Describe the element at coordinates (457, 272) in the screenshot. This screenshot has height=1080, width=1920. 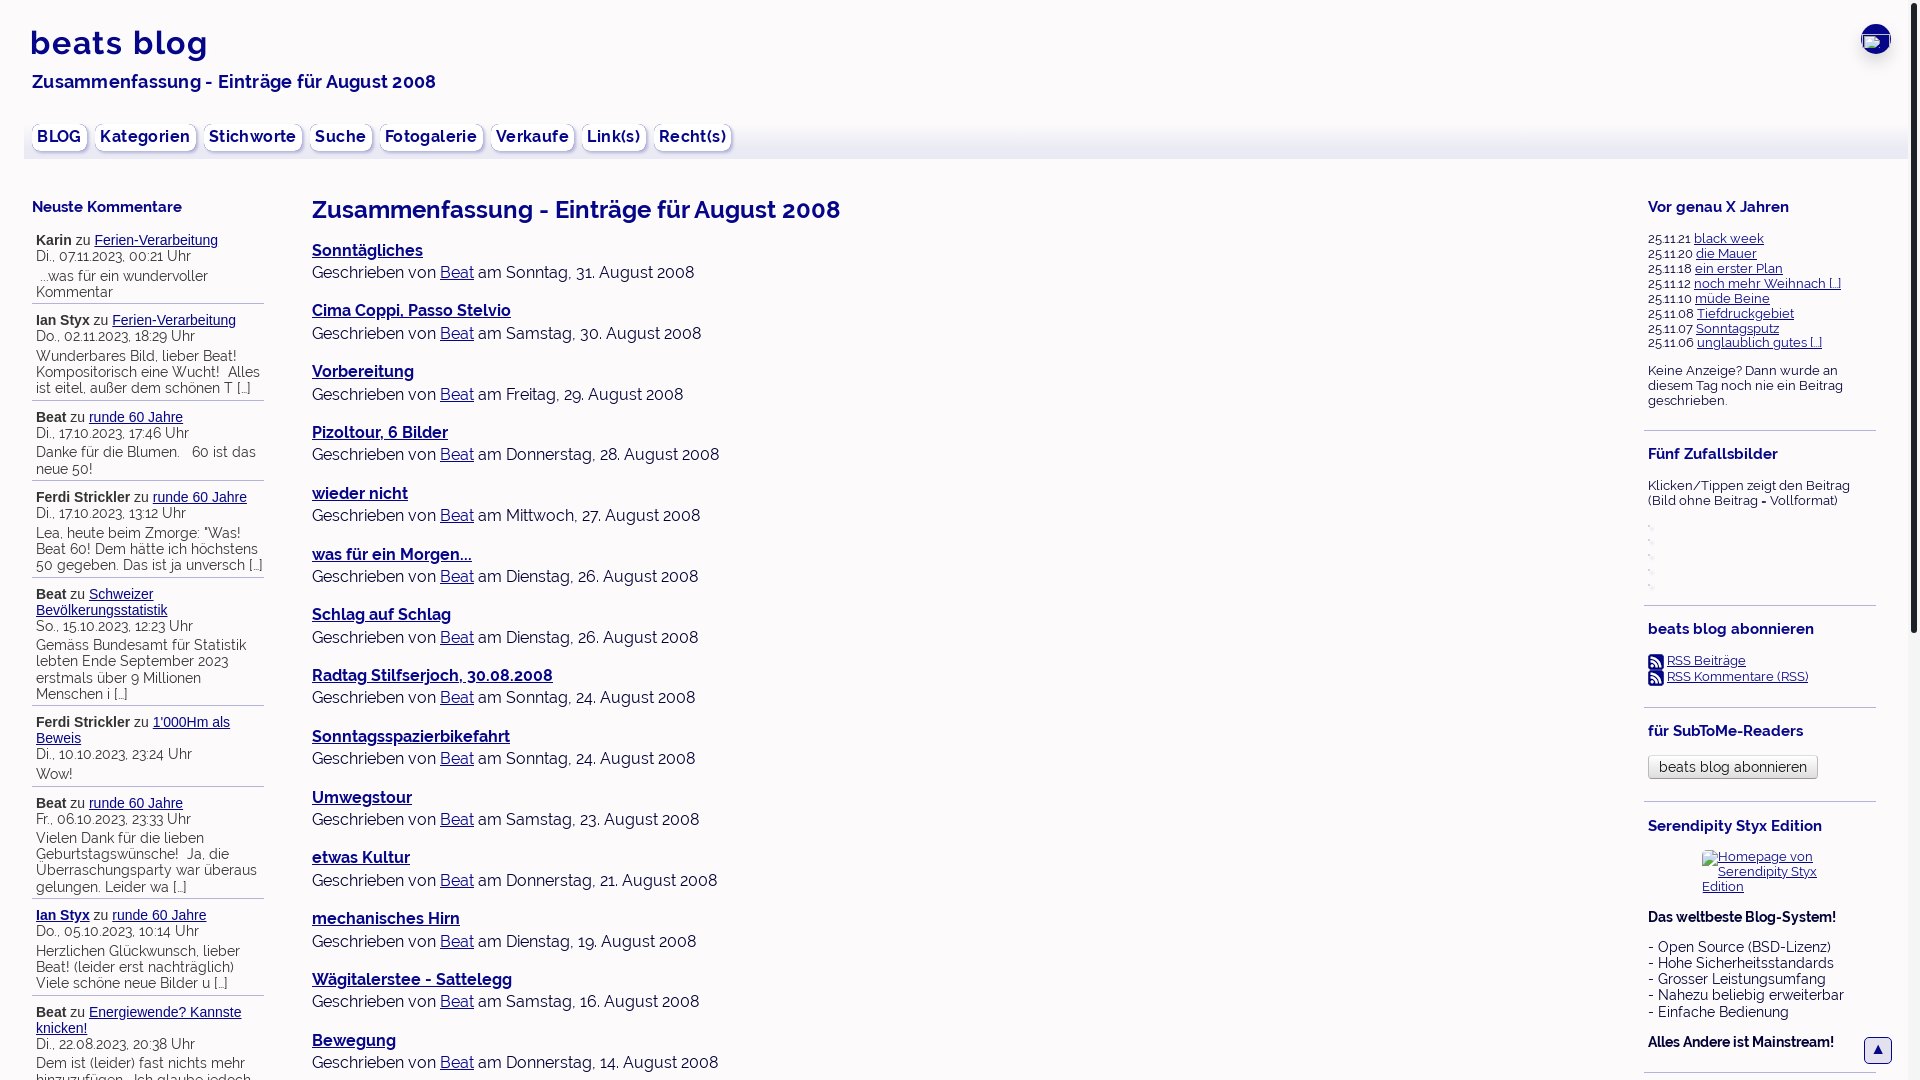
I see `Beat` at that location.